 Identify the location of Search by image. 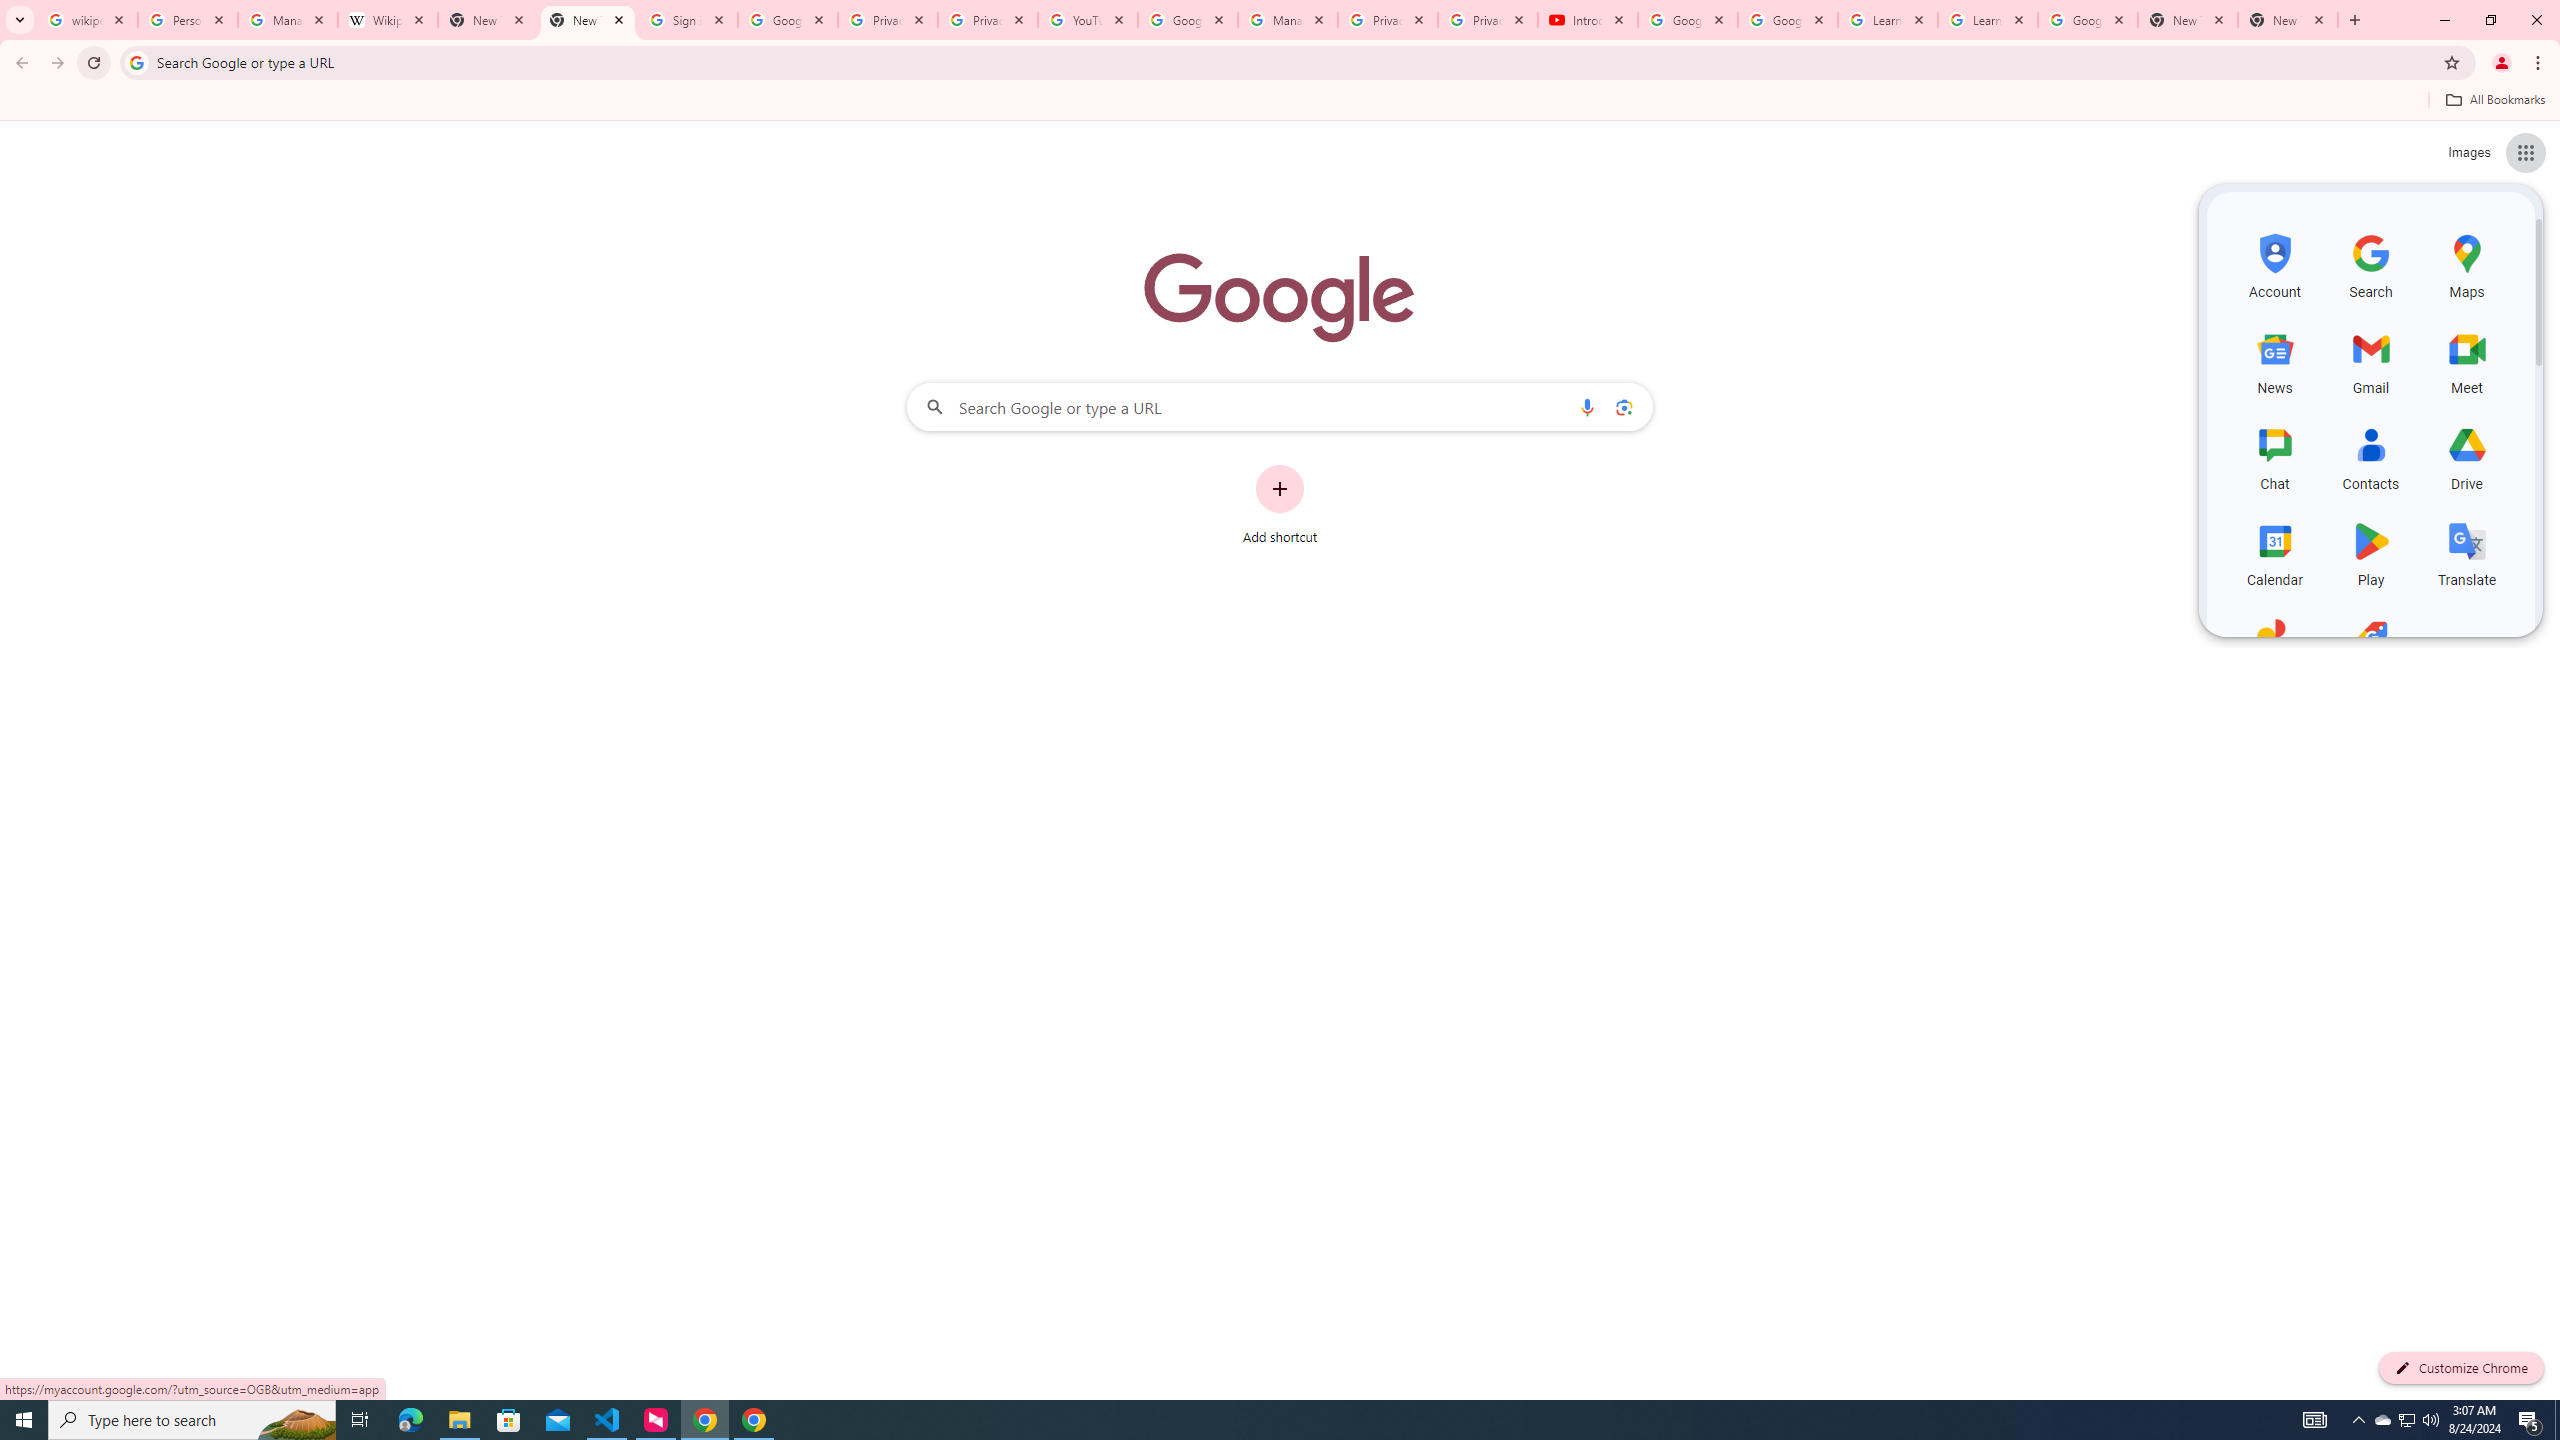
(1622, 406).